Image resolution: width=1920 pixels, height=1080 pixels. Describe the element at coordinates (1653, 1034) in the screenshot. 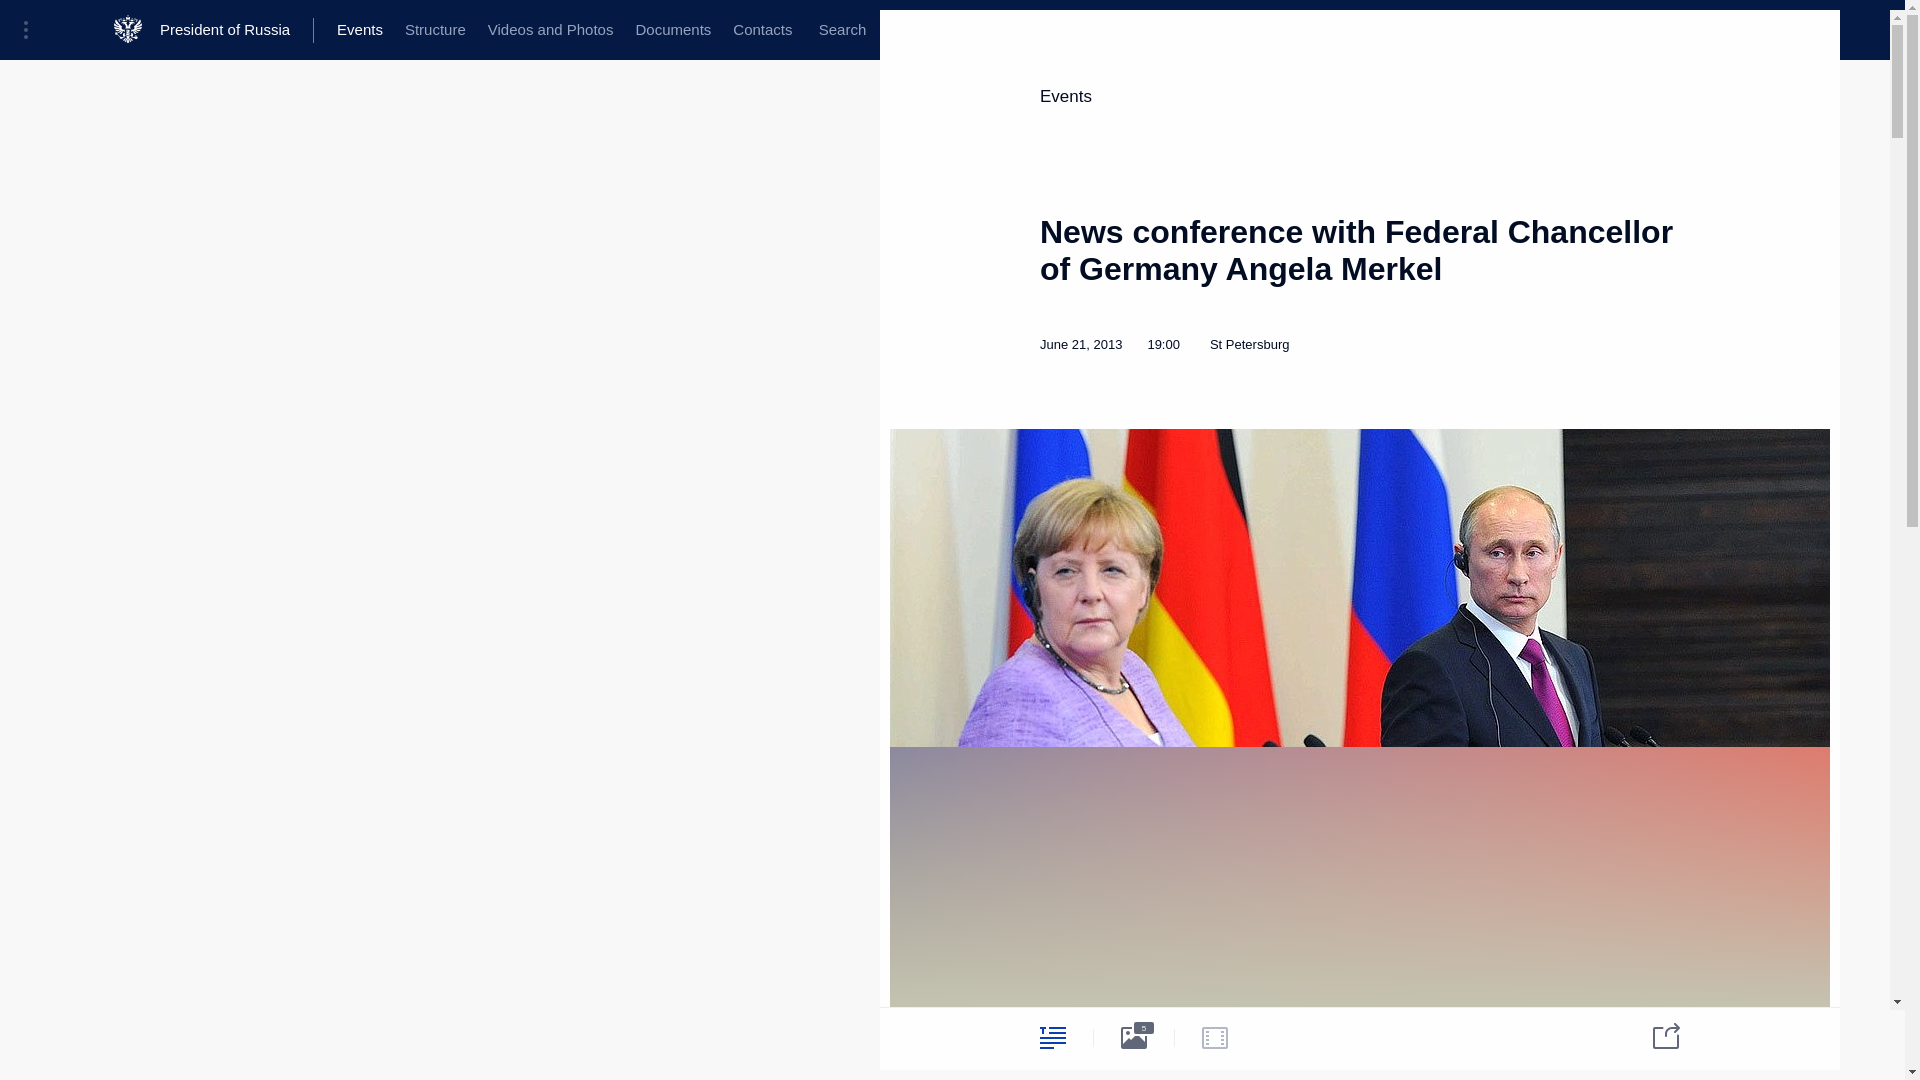

I see `Share` at that location.